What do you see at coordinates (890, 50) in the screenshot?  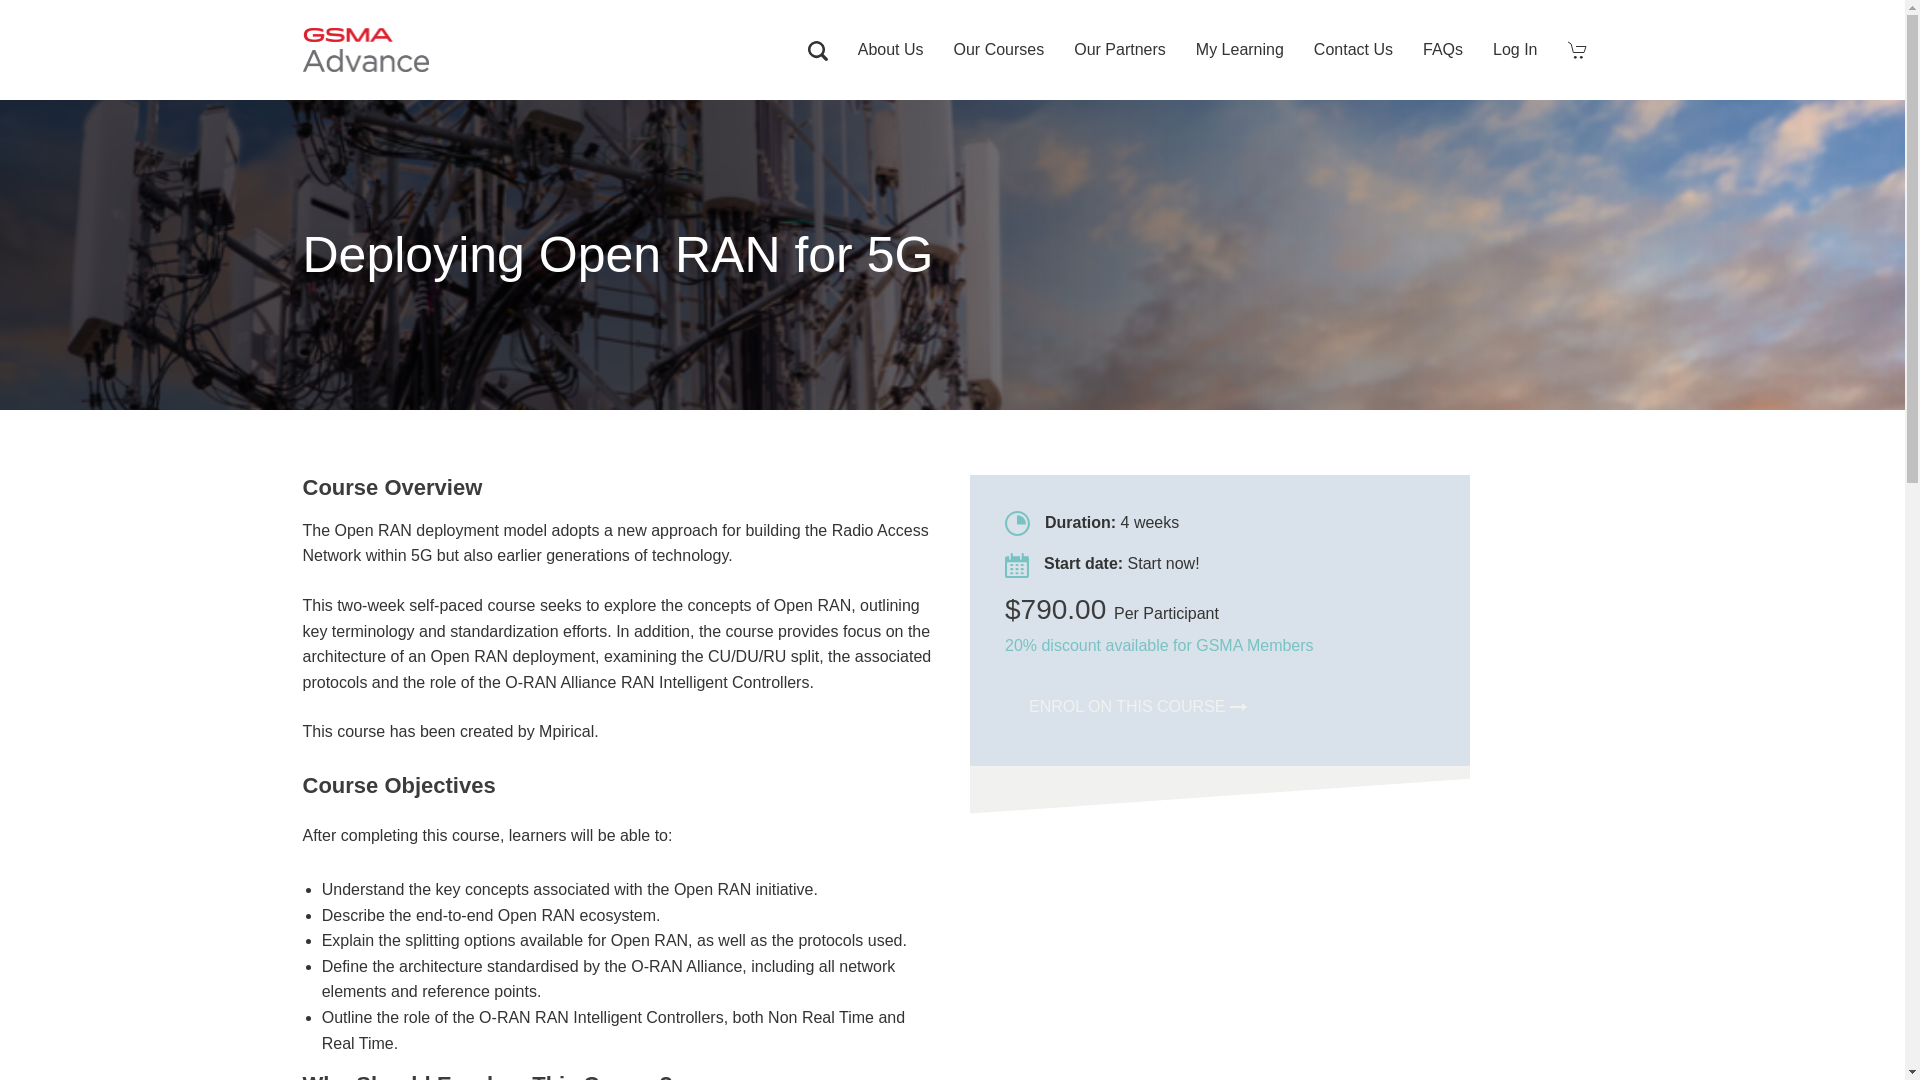 I see `About Us` at bounding box center [890, 50].